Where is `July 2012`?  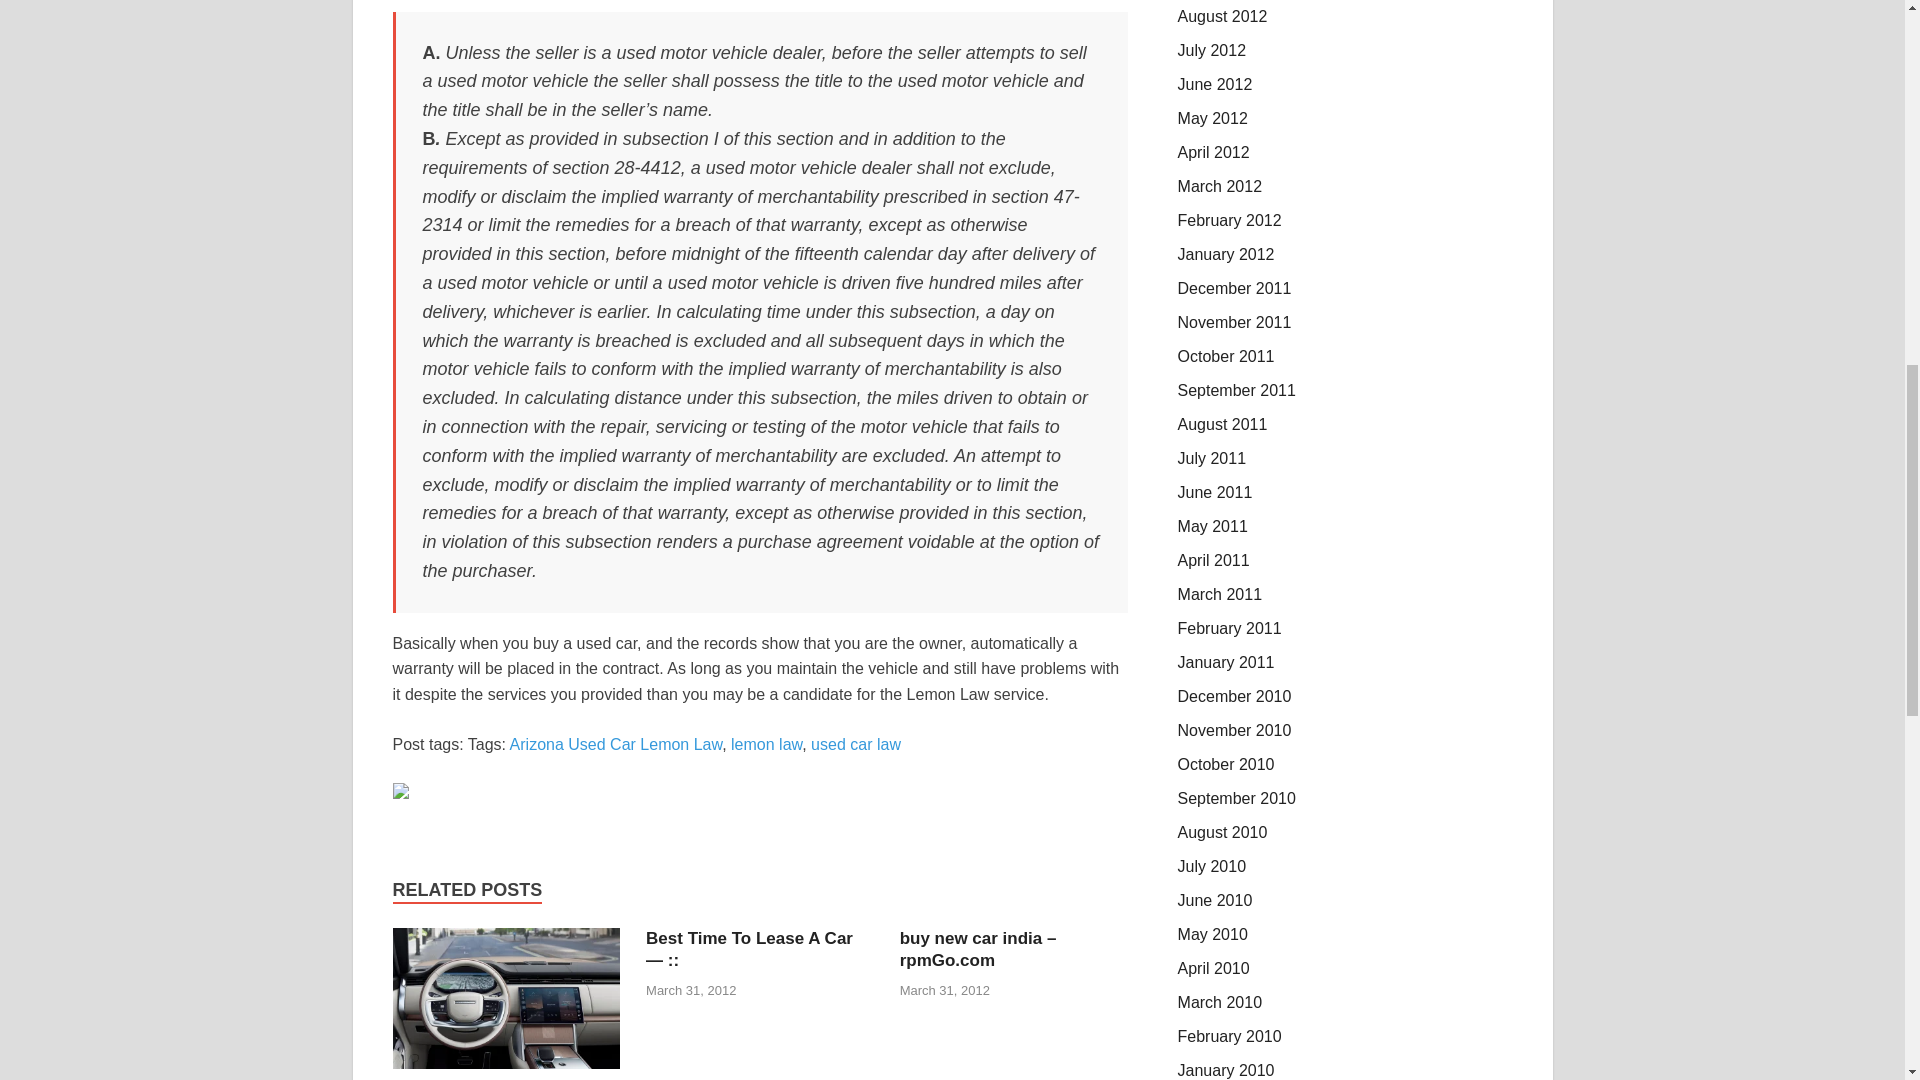 July 2012 is located at coordinates (1212, 50).